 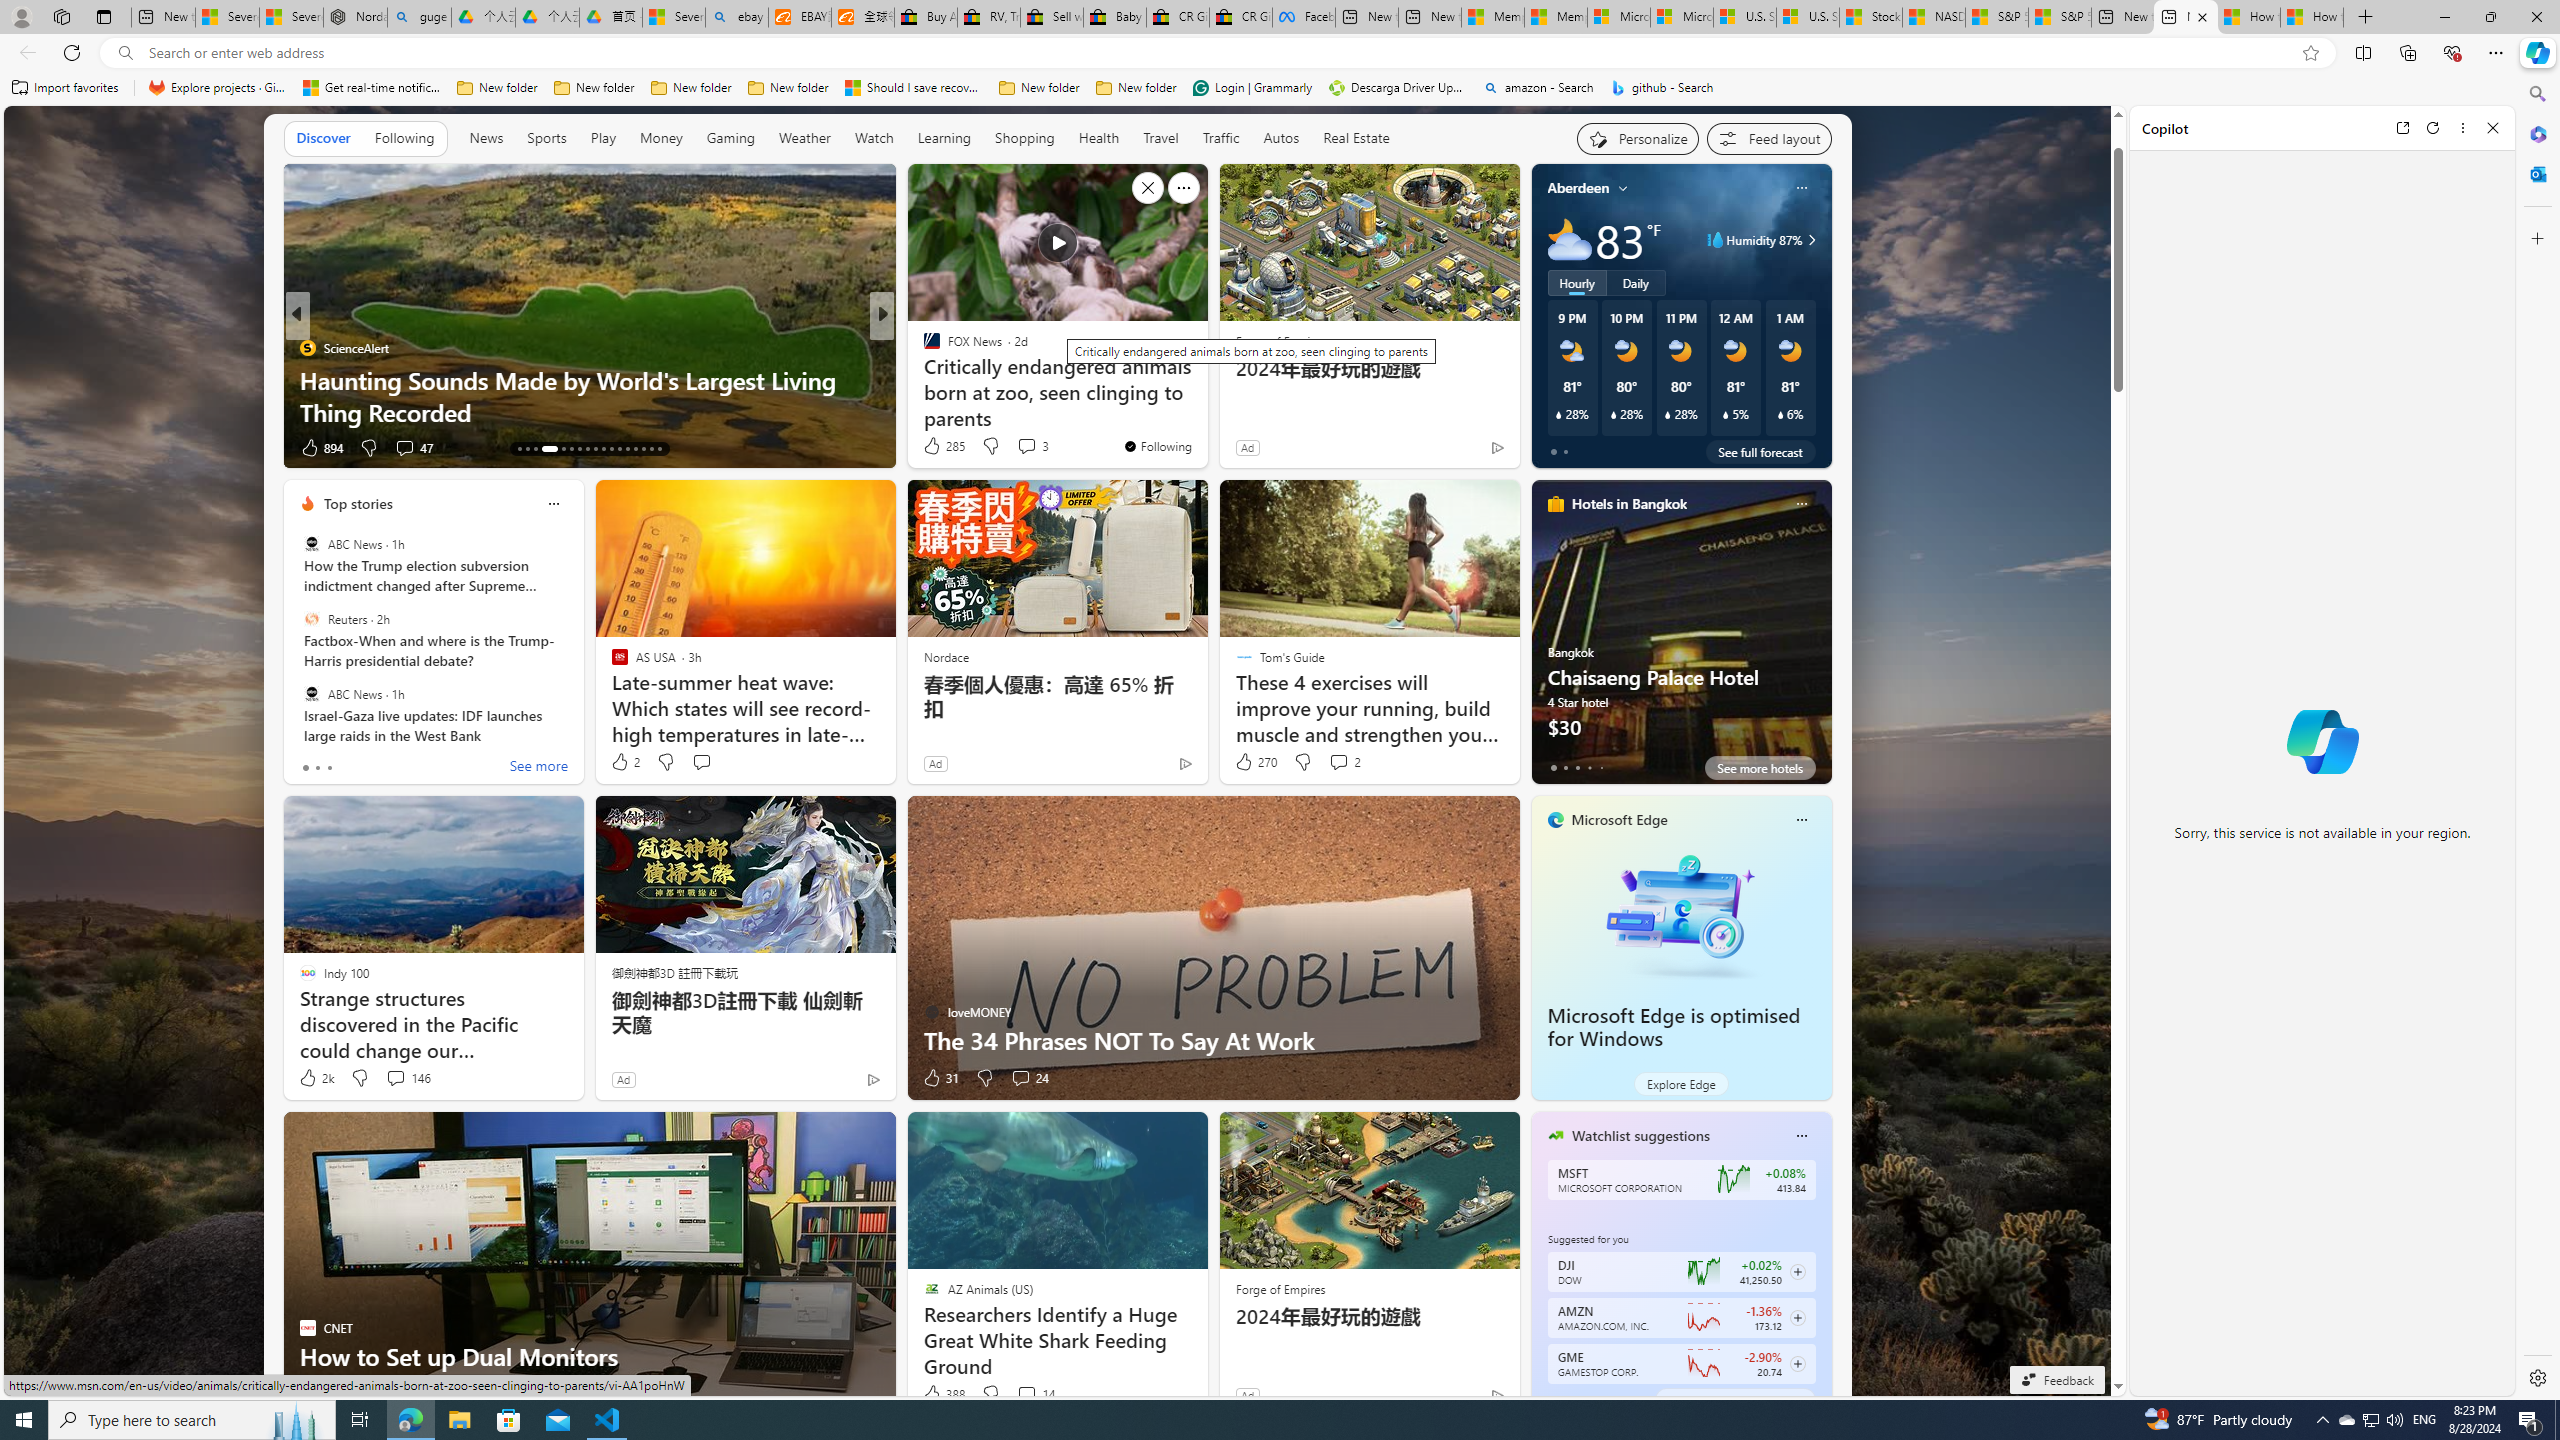 What do you see at coordinates (930, 448) in the screenshot?
I see `8 Like` at bounding box center [930, 448].